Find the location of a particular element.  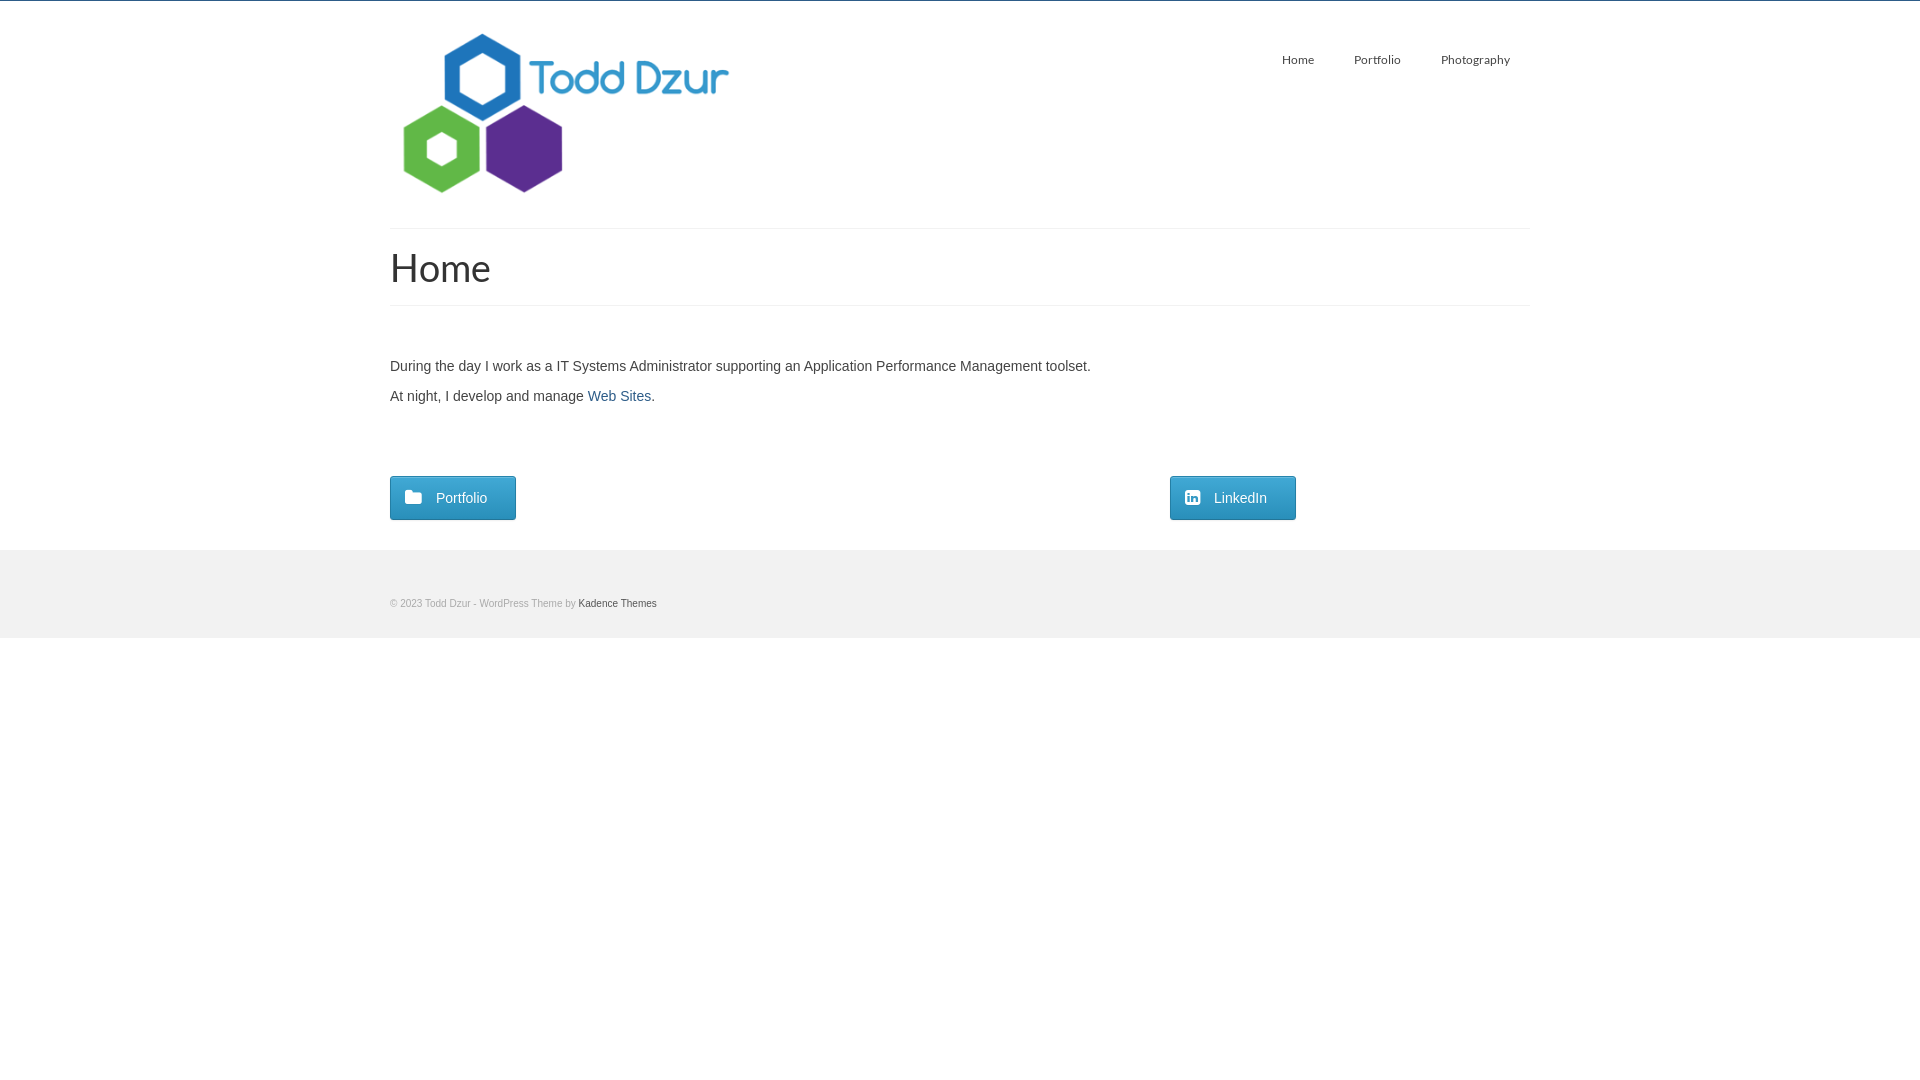

Kadence Themes is located at coordinates (618, 604).